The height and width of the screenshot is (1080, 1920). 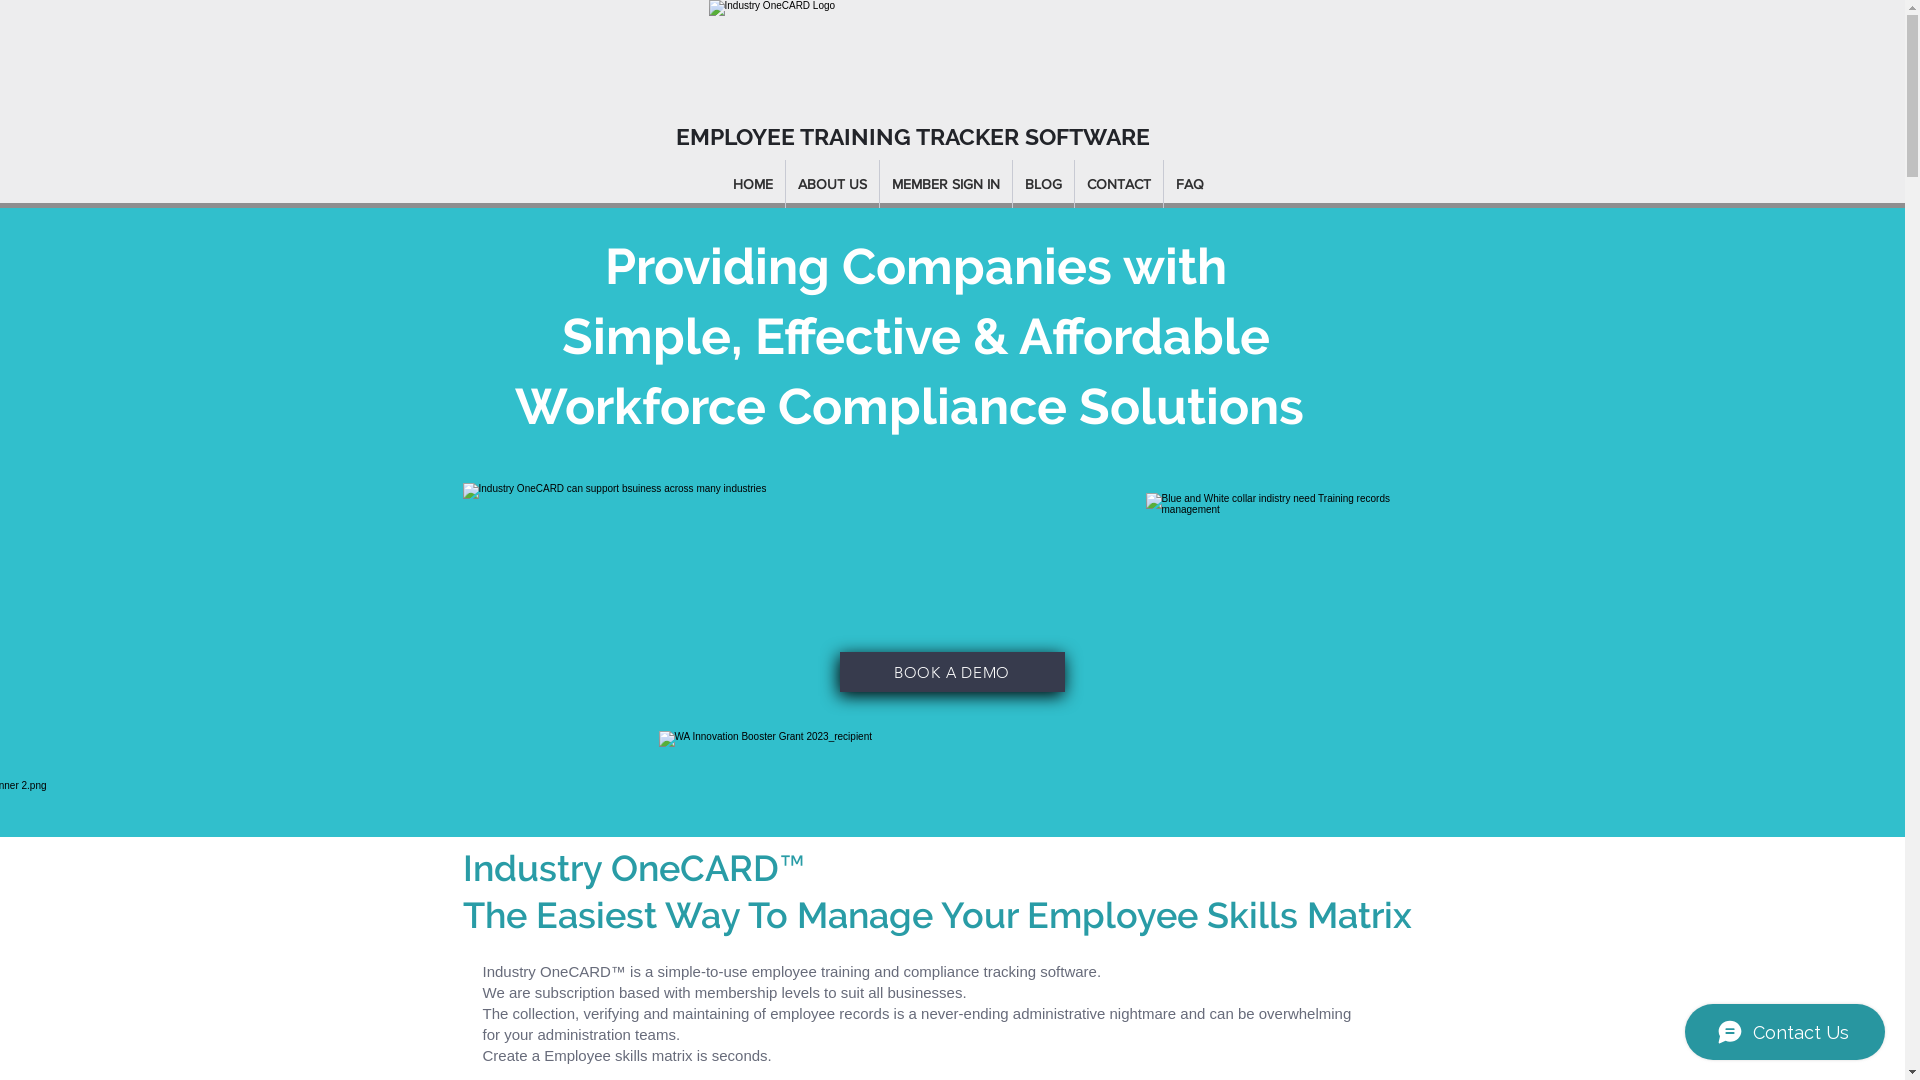 What do you see at coordinates (1044, 184) in the screenshot?
I see `BLOG` at bounding box center [1044, 184].